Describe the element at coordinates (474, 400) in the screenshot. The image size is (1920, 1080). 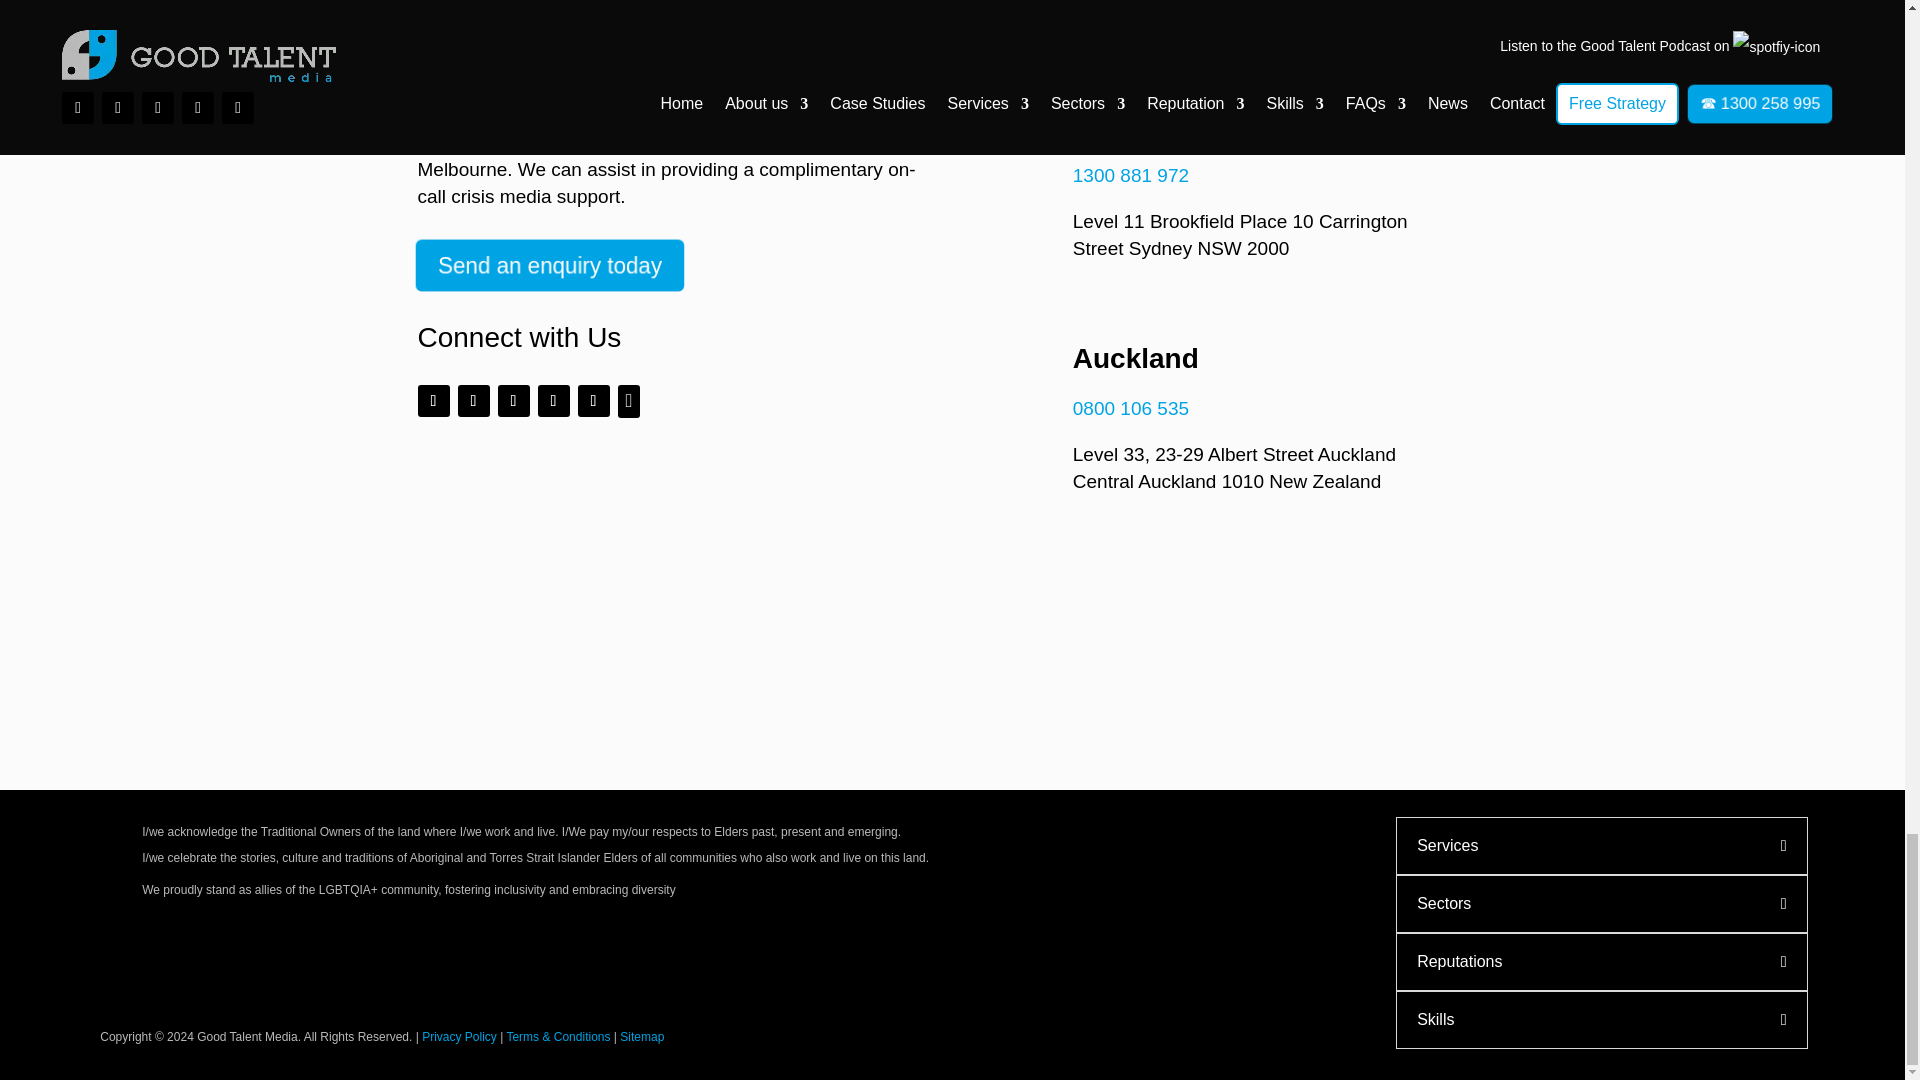
I see `Follow on Instagram` at that location.